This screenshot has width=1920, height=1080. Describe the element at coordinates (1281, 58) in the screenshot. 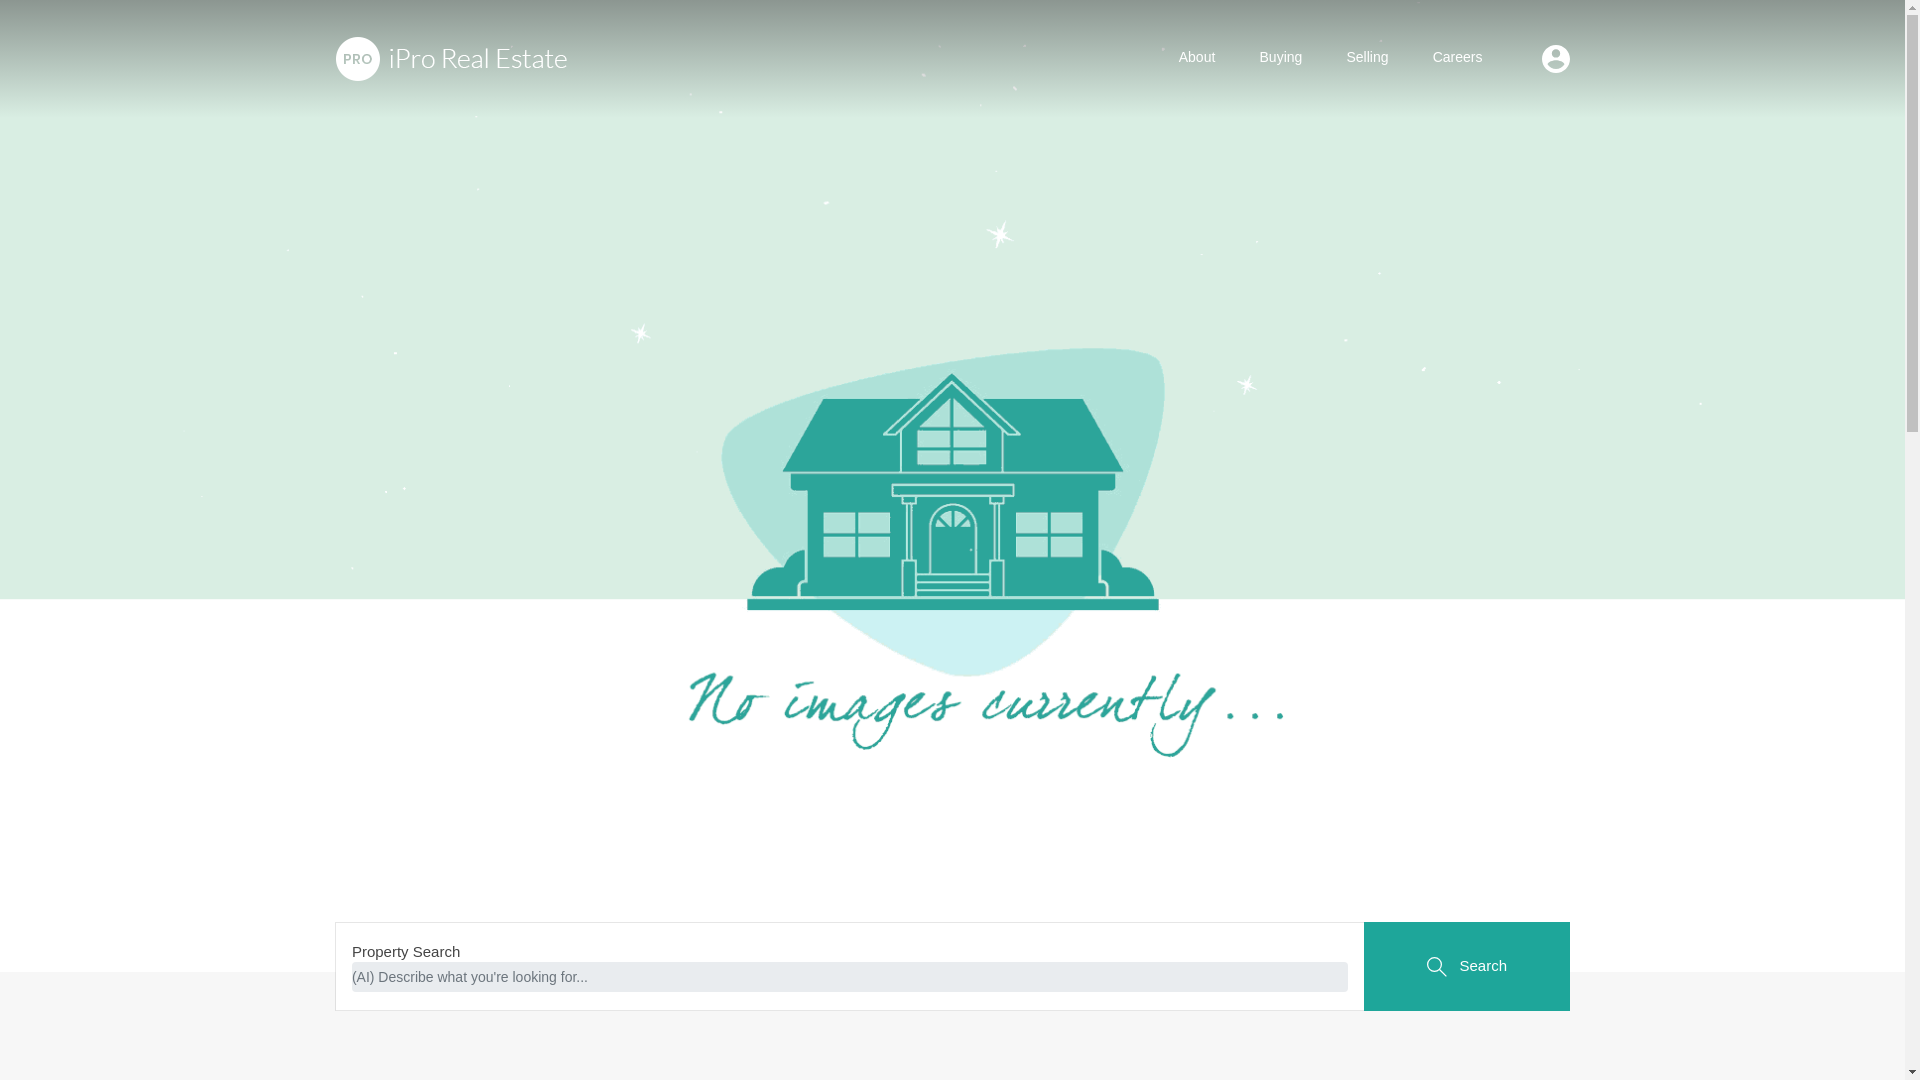

I see `Buying` at that location.